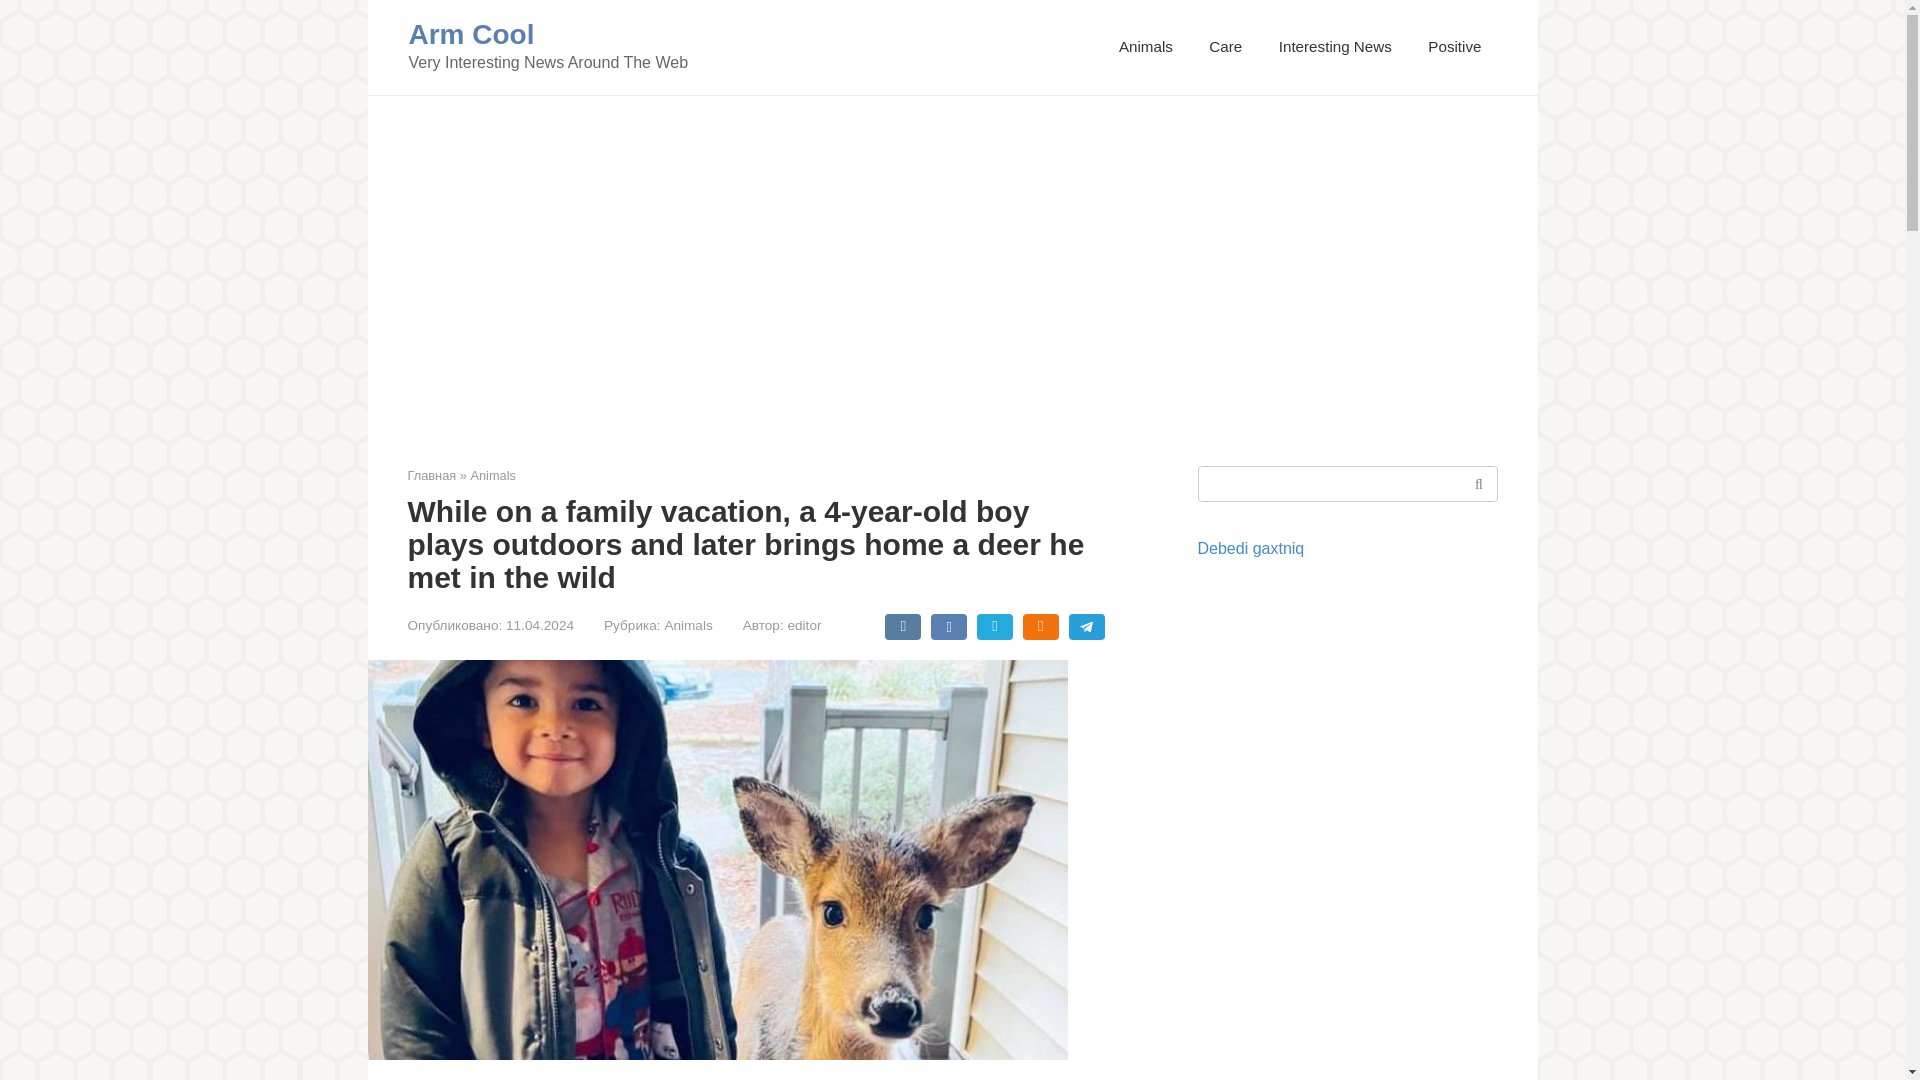 The height and width of the screenshot is (1080, 1920). Describe the element at coordinates (1252, 548) in the screenshot. I see `Debedi gaxtniq` at that location.